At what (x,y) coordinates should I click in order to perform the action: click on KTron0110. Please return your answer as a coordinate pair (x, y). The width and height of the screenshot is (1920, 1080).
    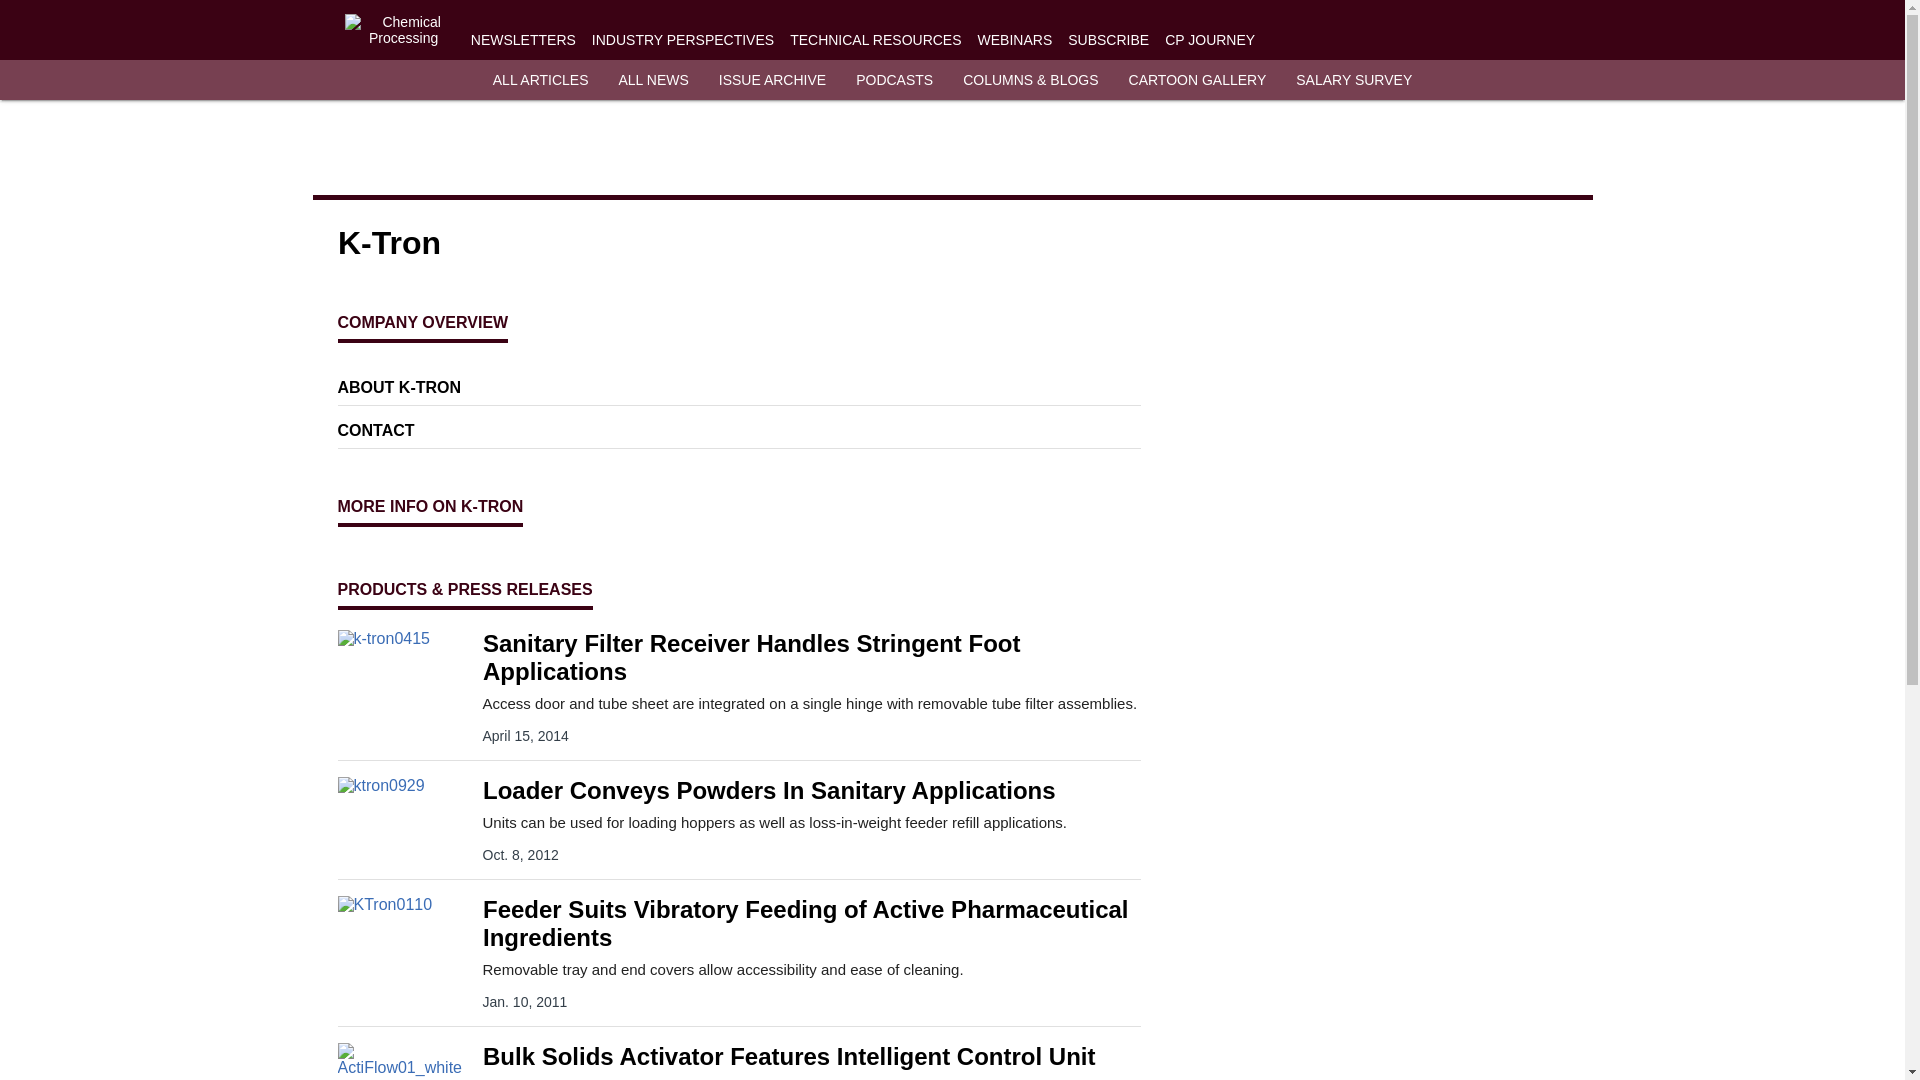
    Looking at the image, I should click on (404, 933).